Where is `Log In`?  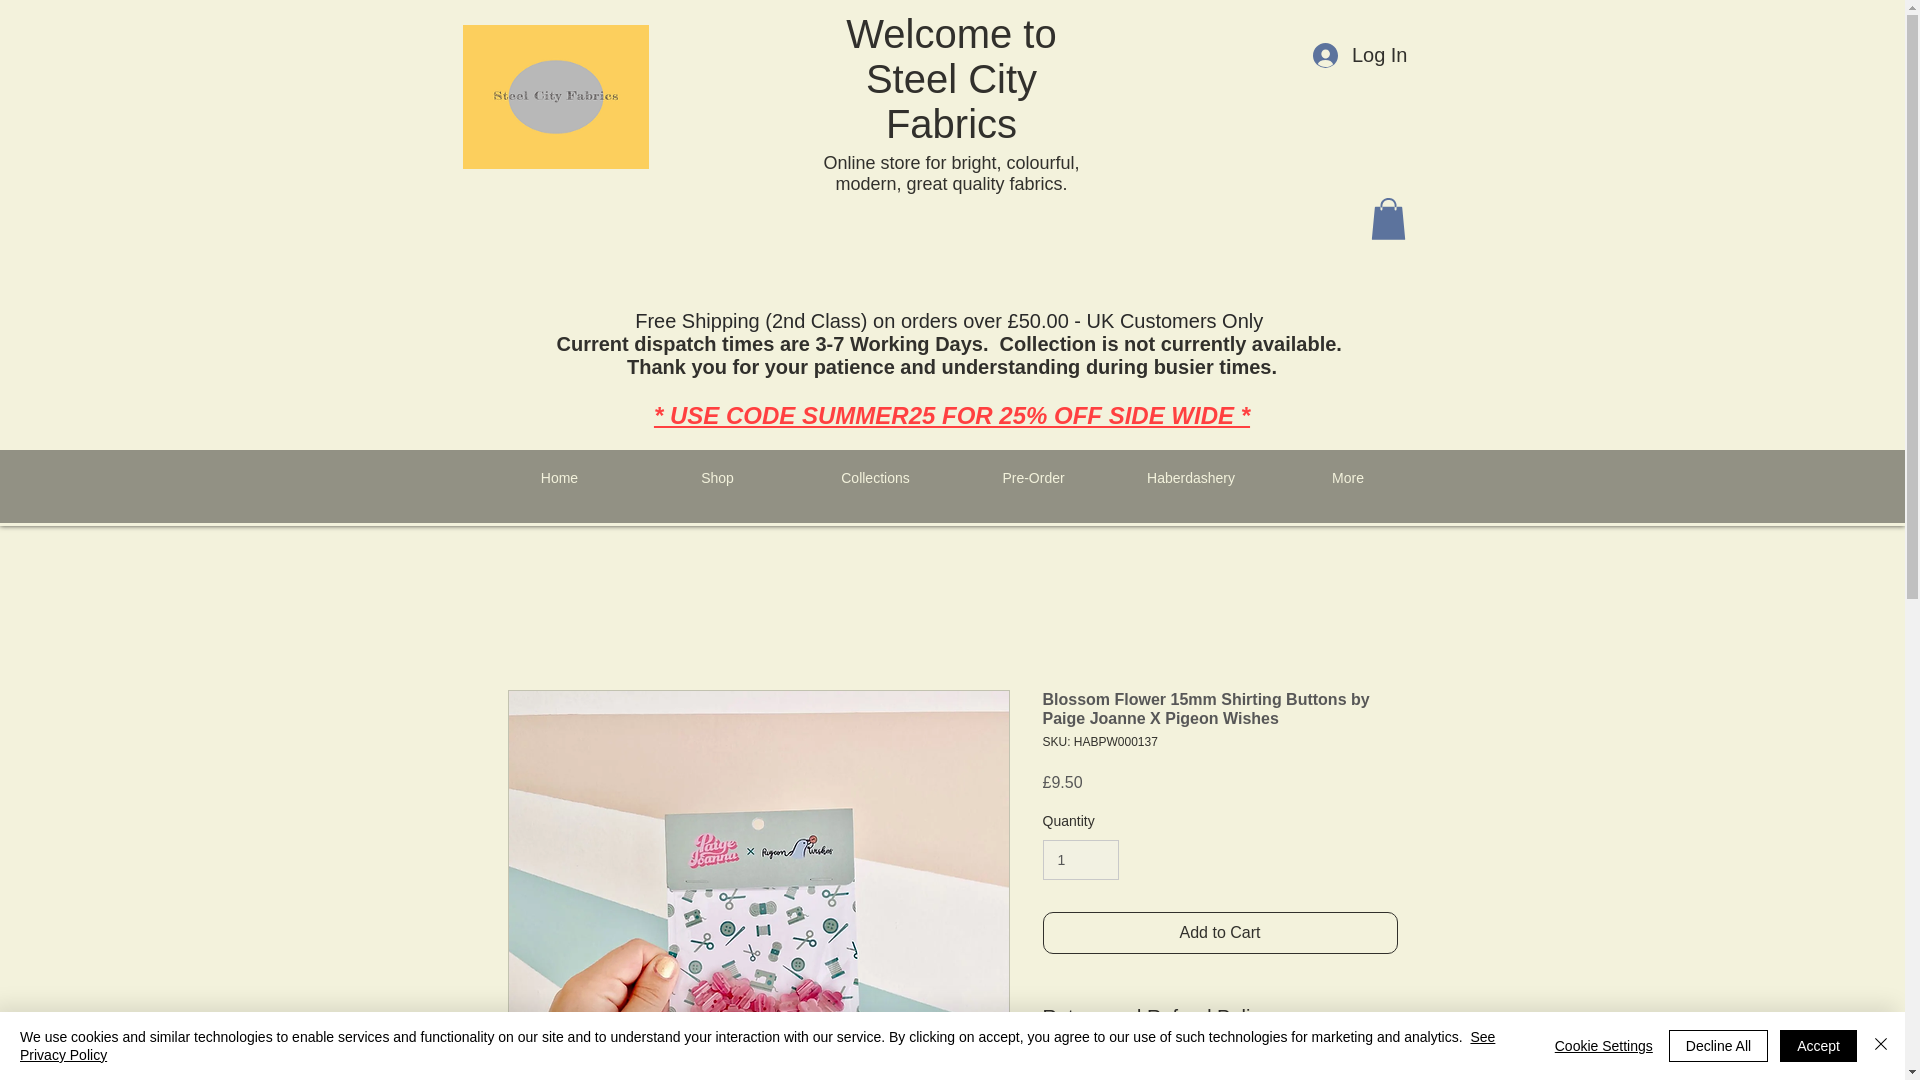
Log In is located at coordinates (1360, 54).